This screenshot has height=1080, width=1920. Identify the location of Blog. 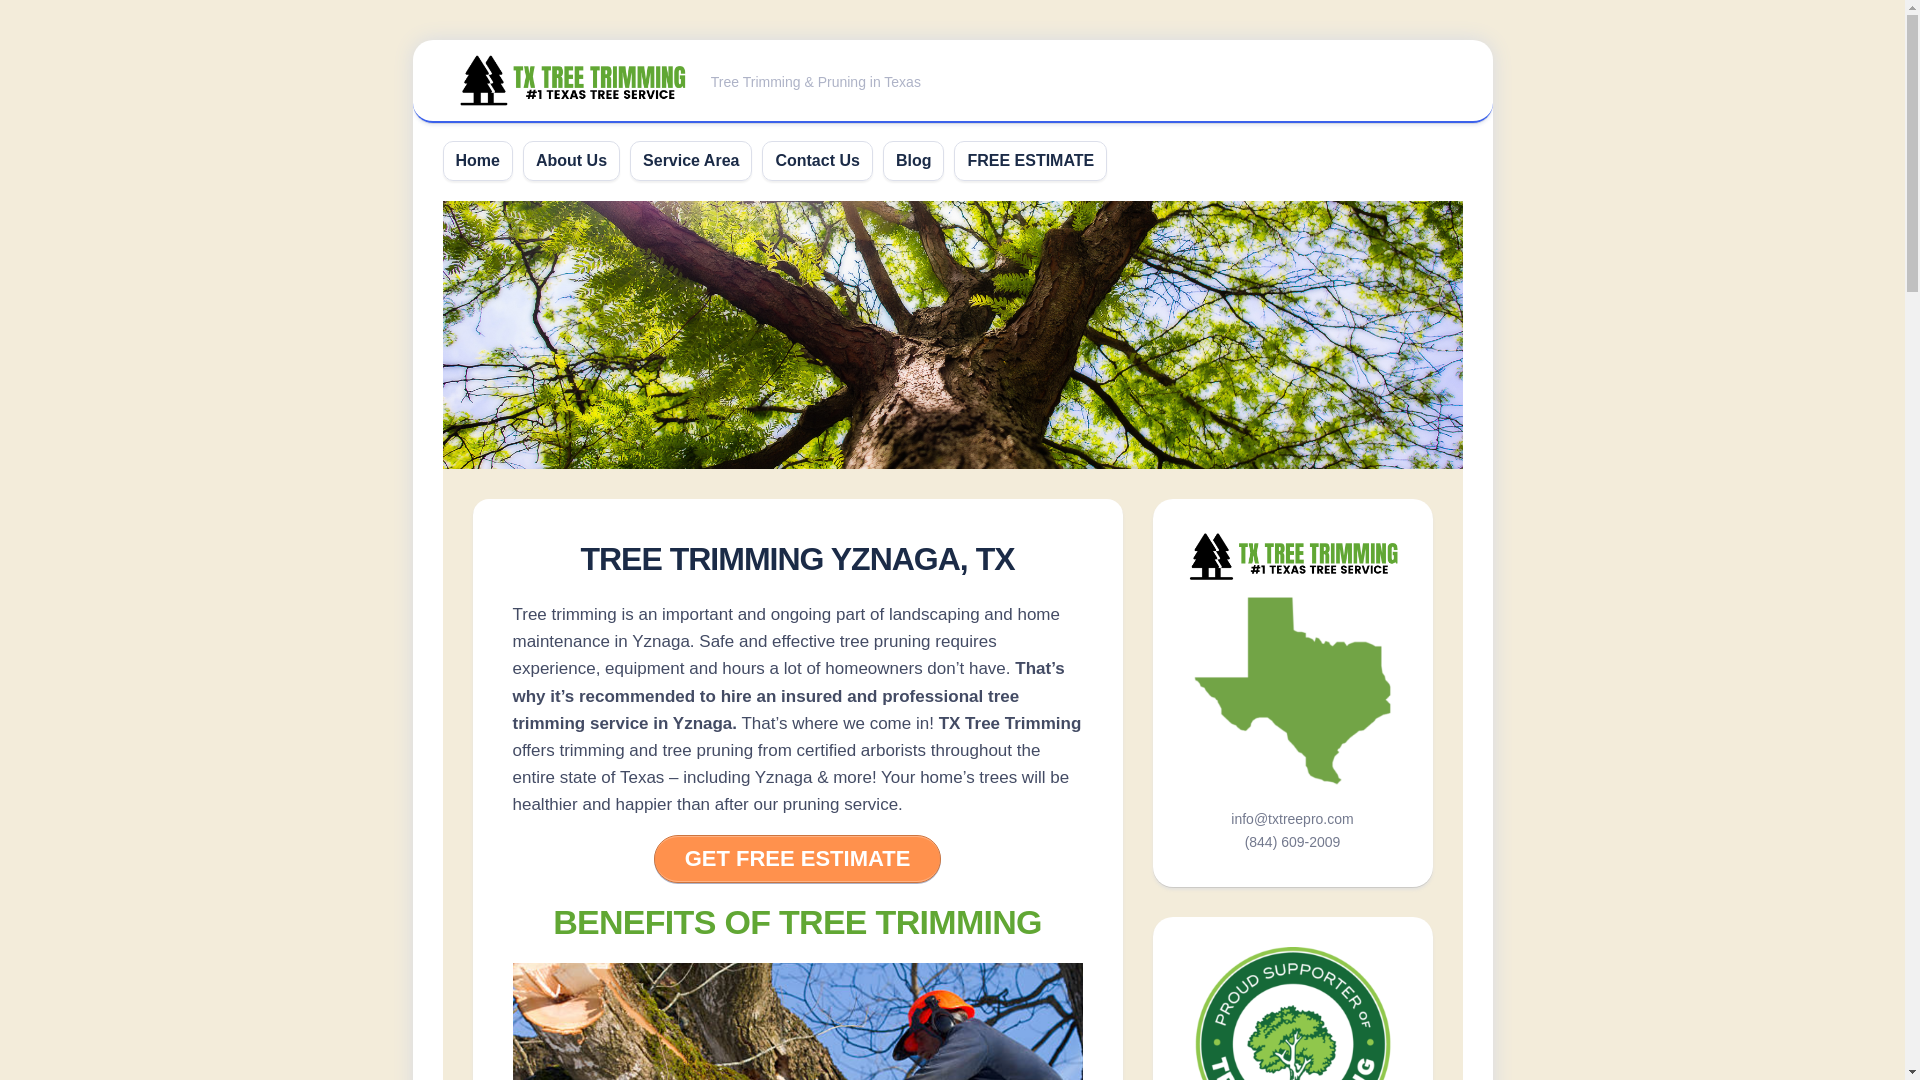
(914, 160).